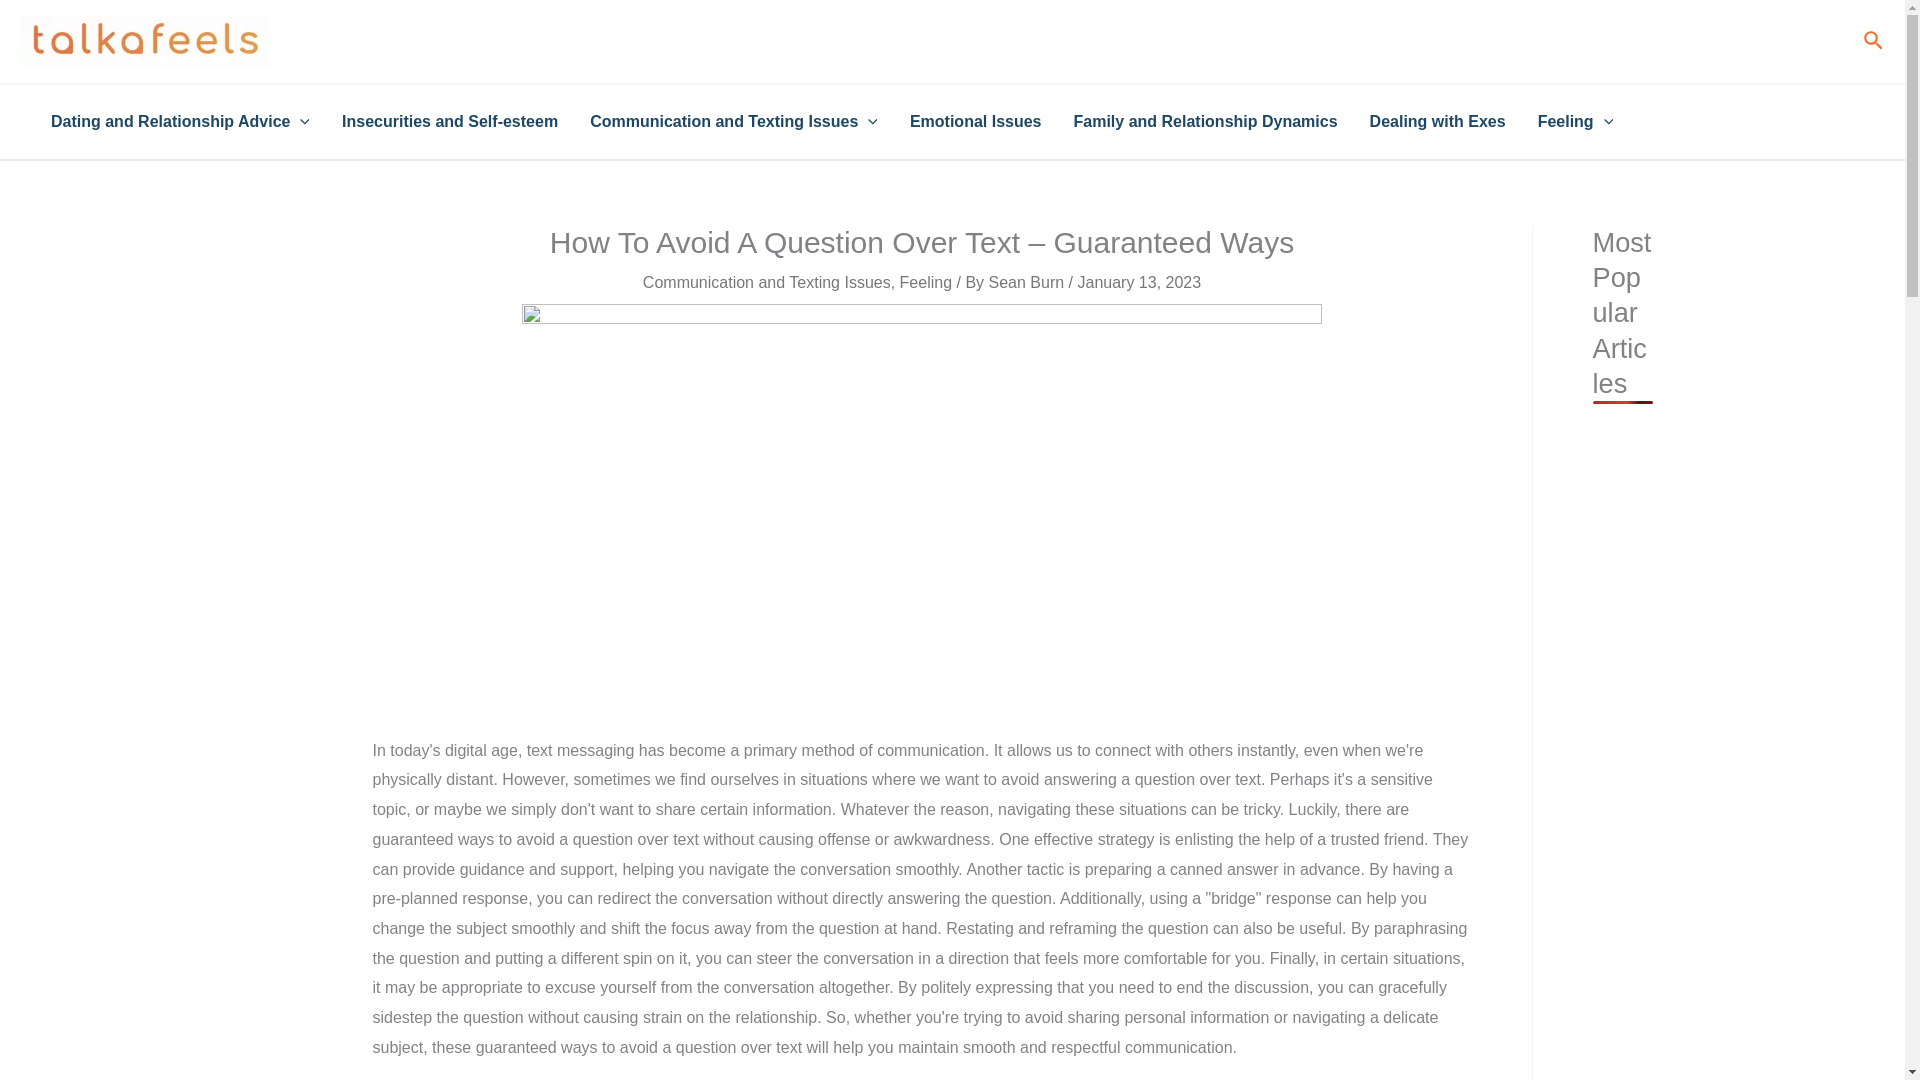  What do you see at coordinates (1028, 282) in the screenshot?
I see `View all posts by Sean Burn` at bounding box center [1028, 282].